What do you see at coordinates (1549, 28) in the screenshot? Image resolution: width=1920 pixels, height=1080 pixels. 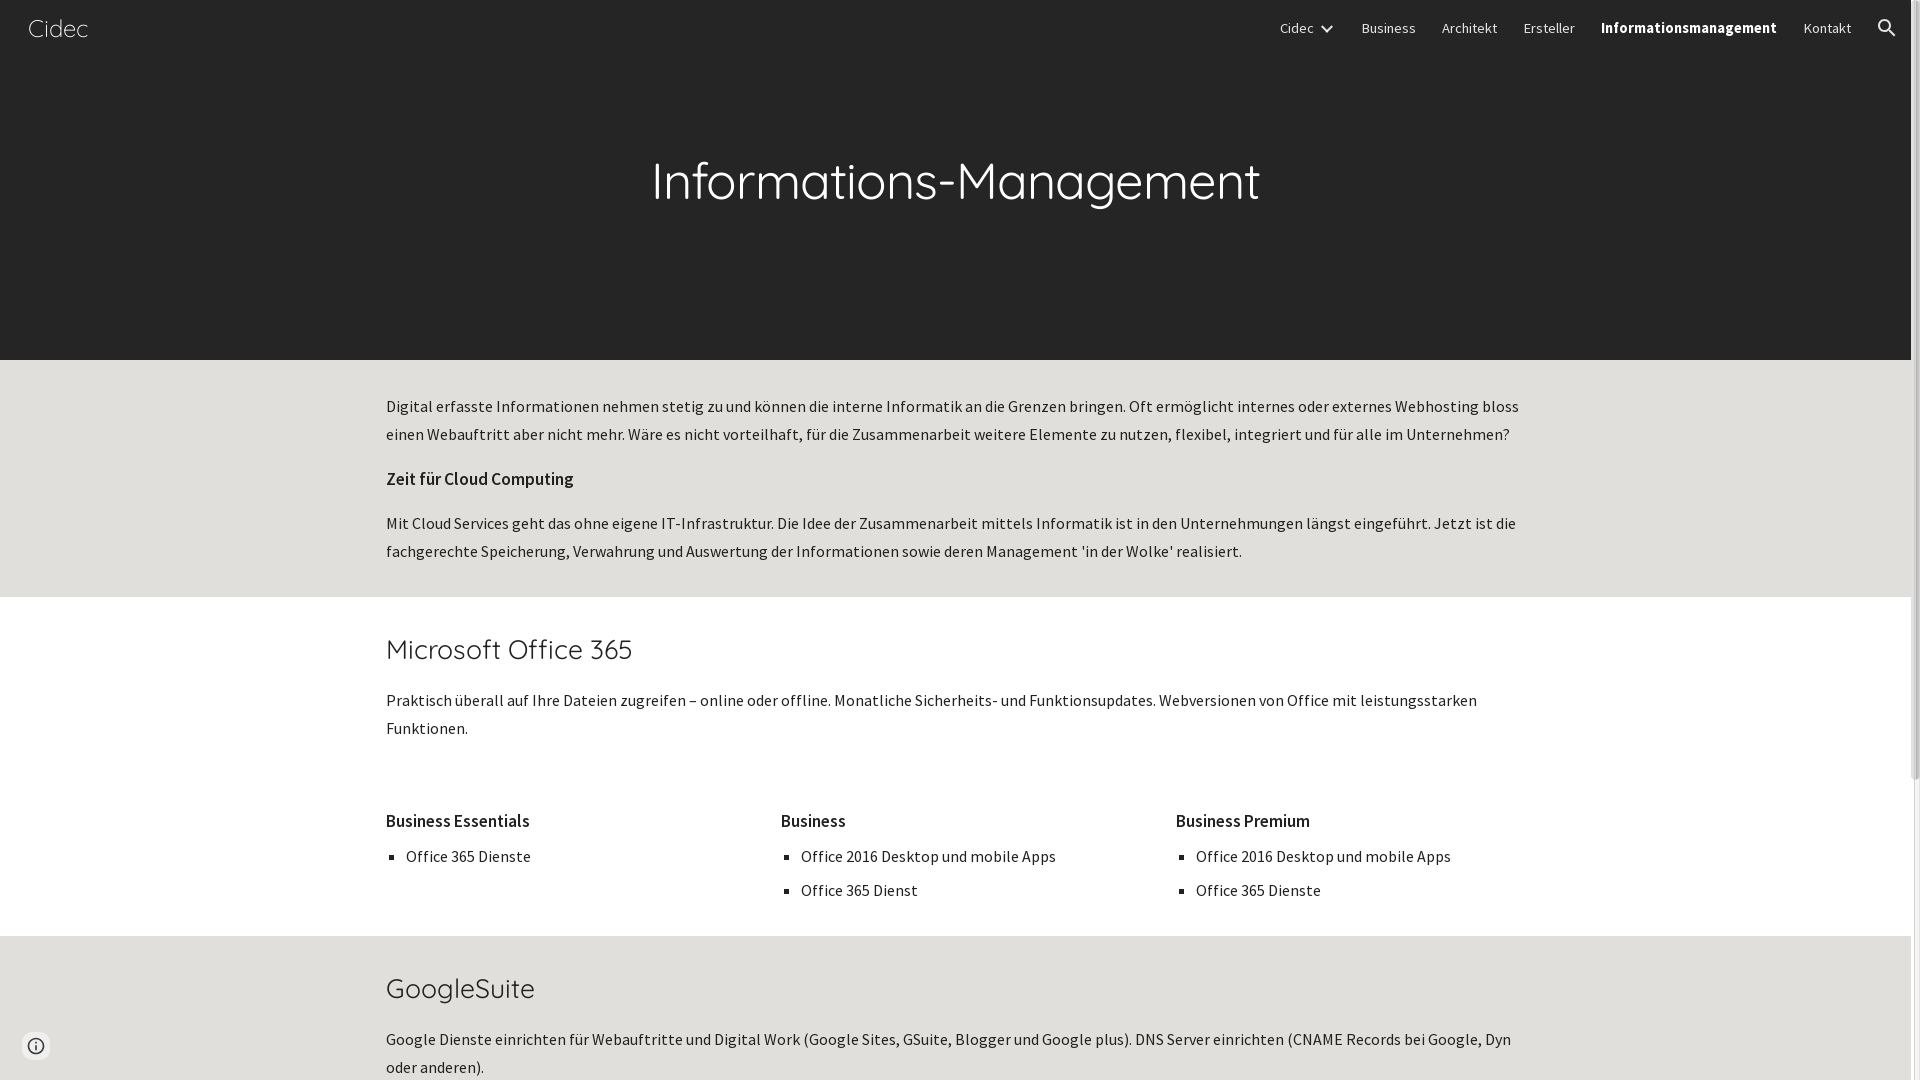 I see `Ersteller` at bounding box center [1549, 28].